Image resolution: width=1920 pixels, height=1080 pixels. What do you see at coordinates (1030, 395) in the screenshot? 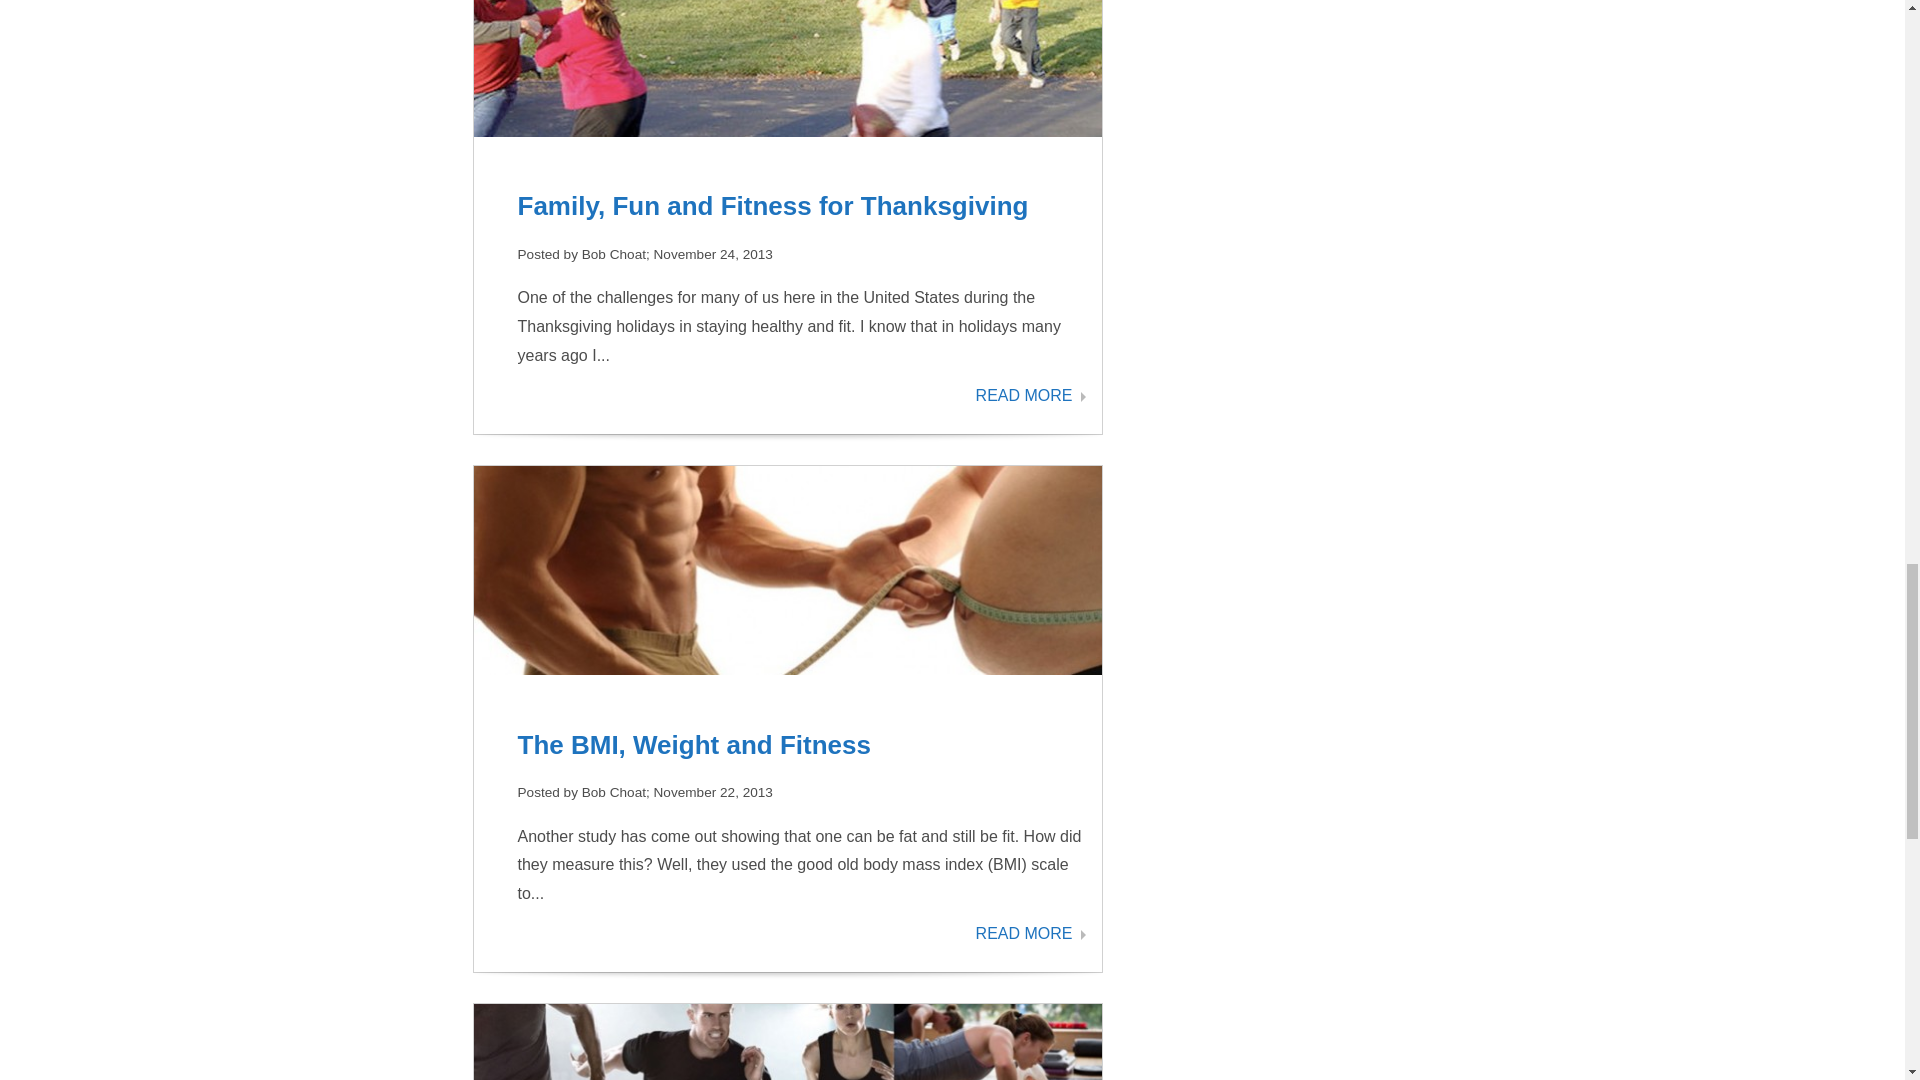
I see `READ MORE` at bounding box center [1030, 395].